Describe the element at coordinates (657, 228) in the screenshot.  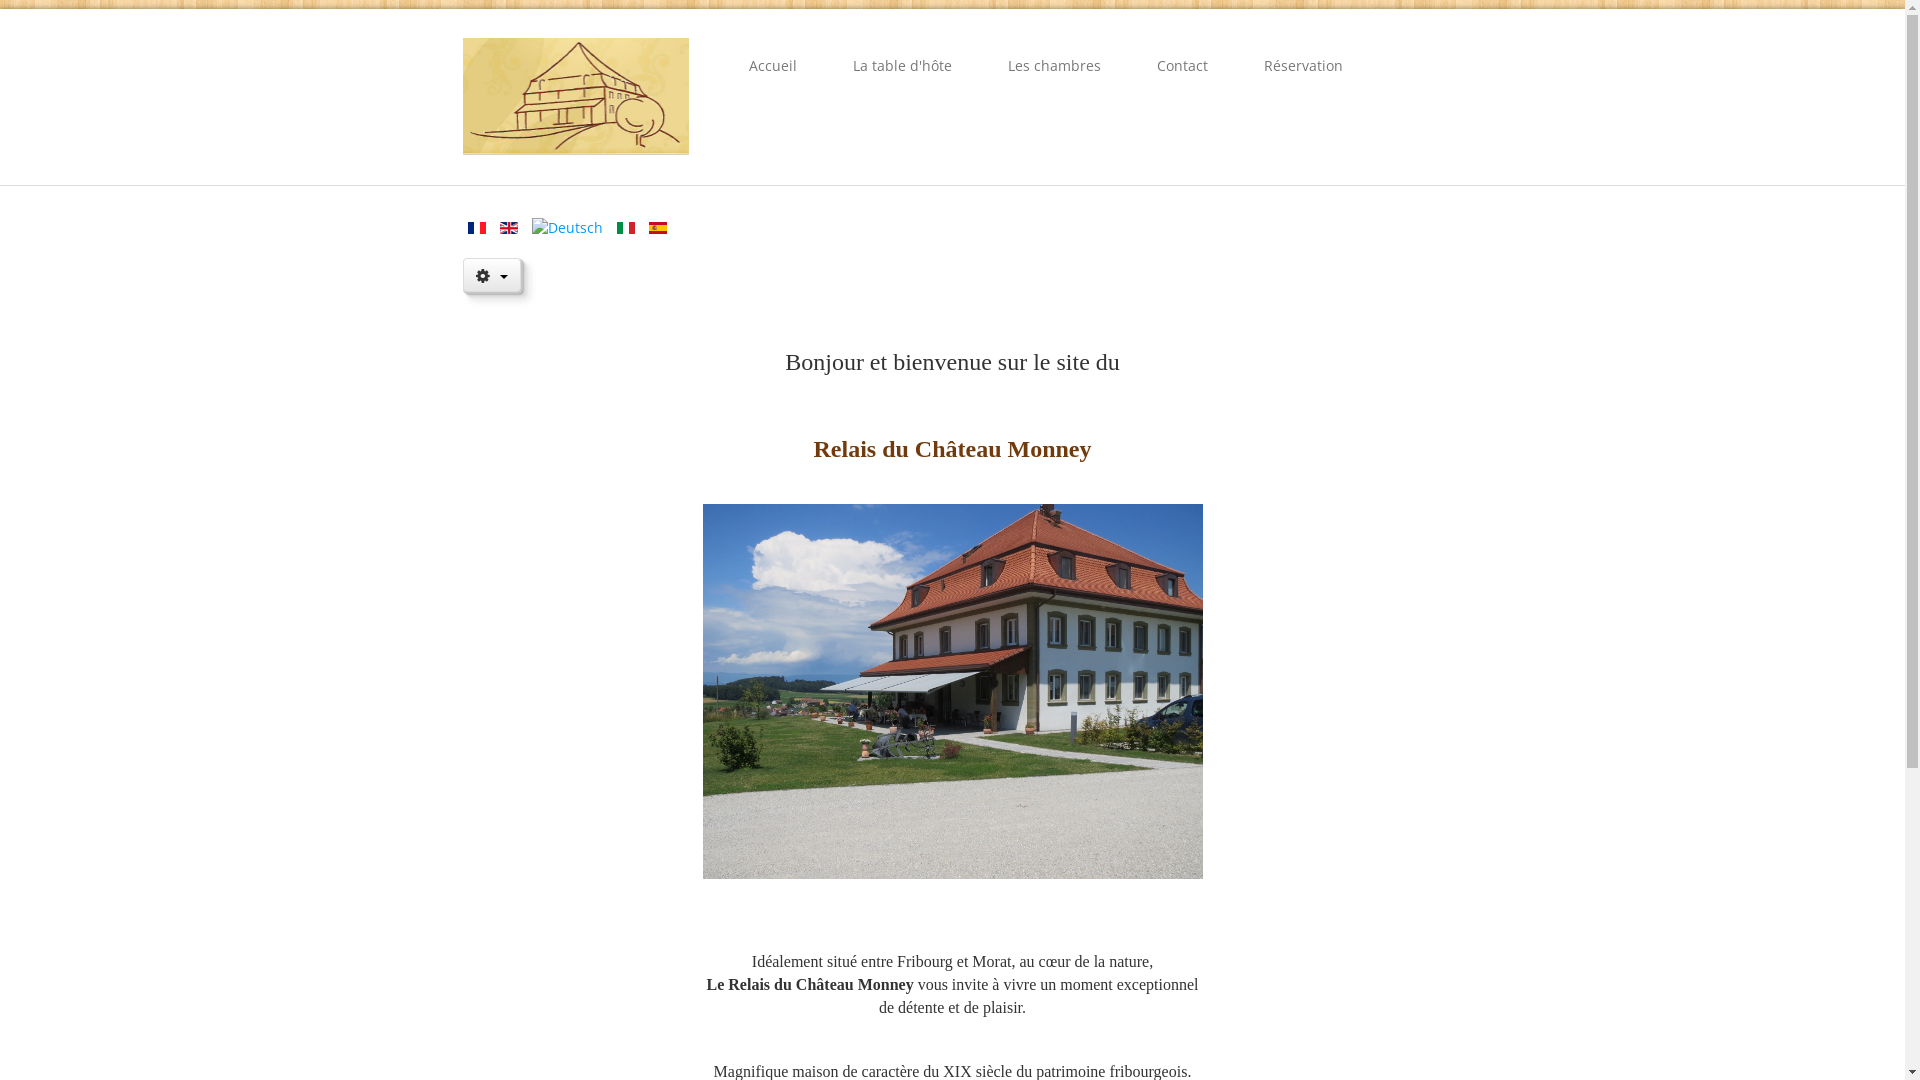
I see `Spanish` at that location.